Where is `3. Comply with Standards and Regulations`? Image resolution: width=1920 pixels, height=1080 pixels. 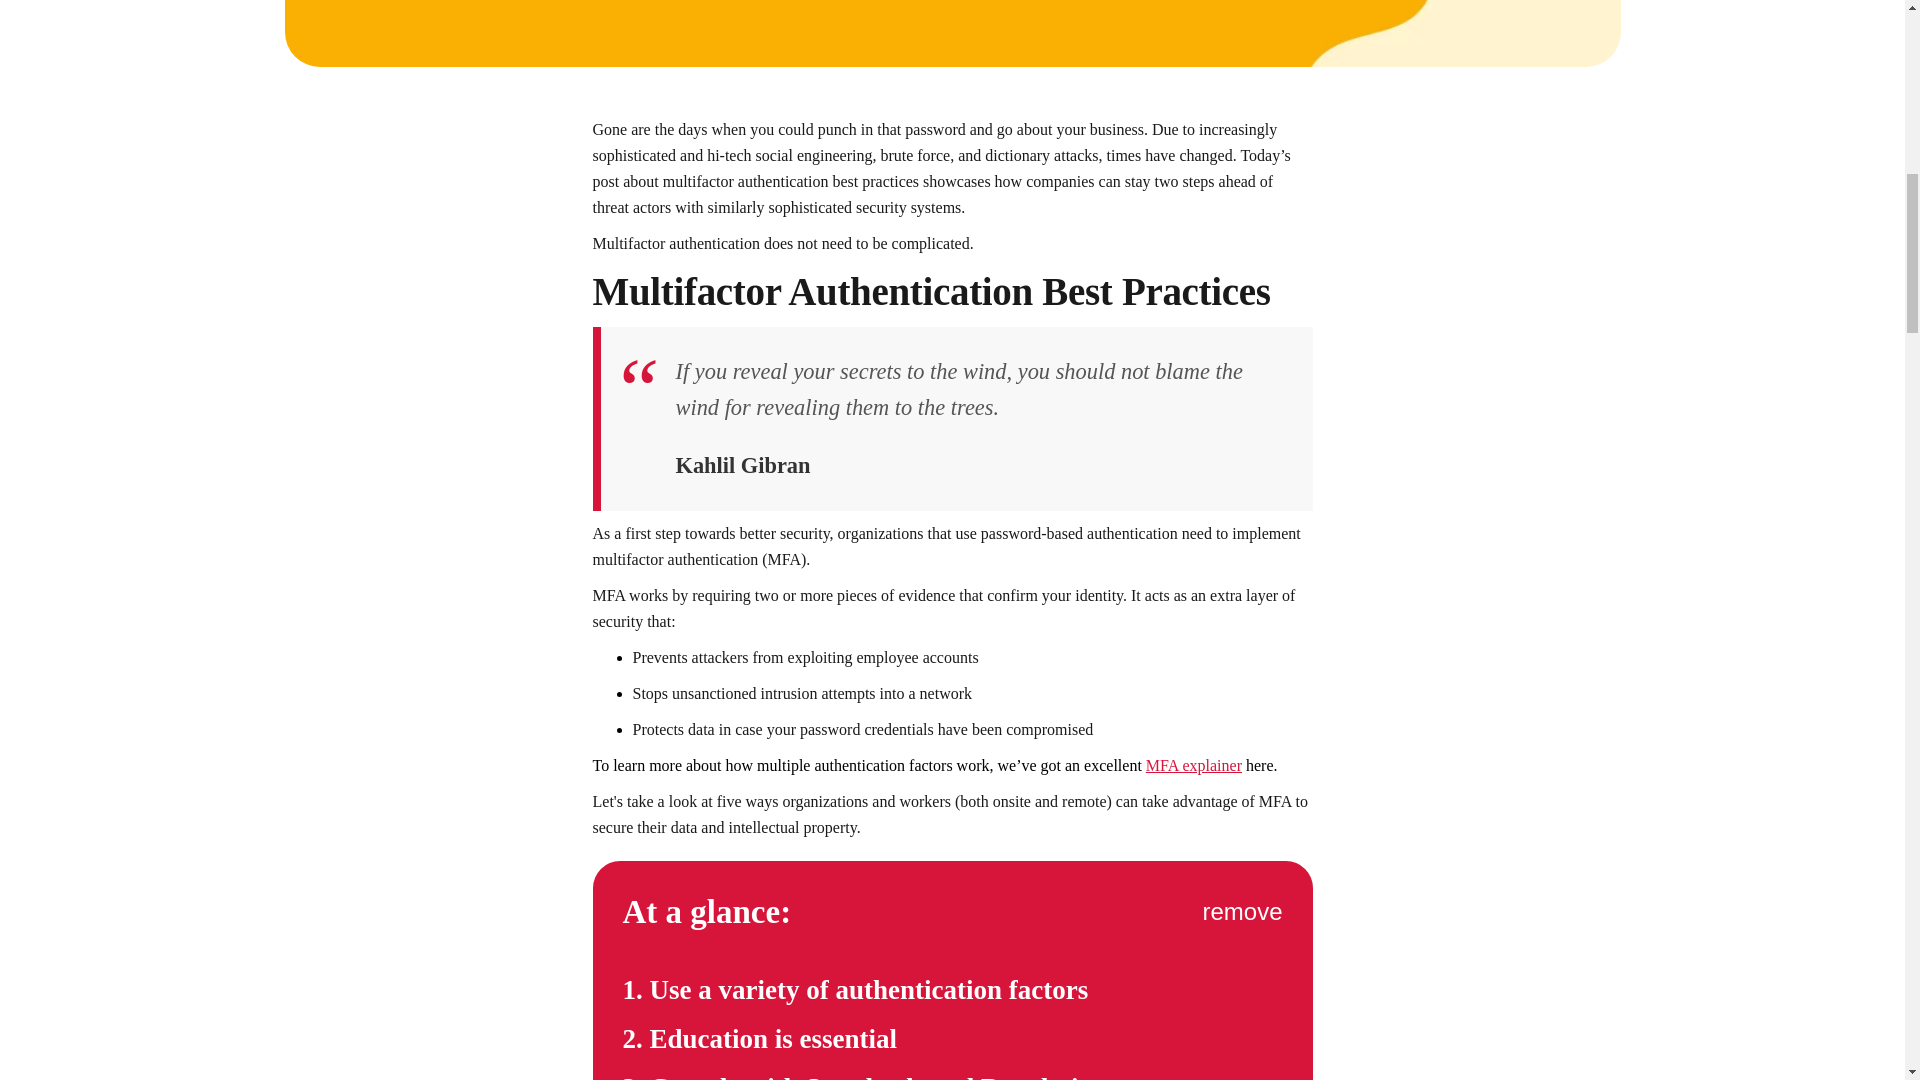 3. Comply with Standards and Regulations is located at coordinates (952, 1076).